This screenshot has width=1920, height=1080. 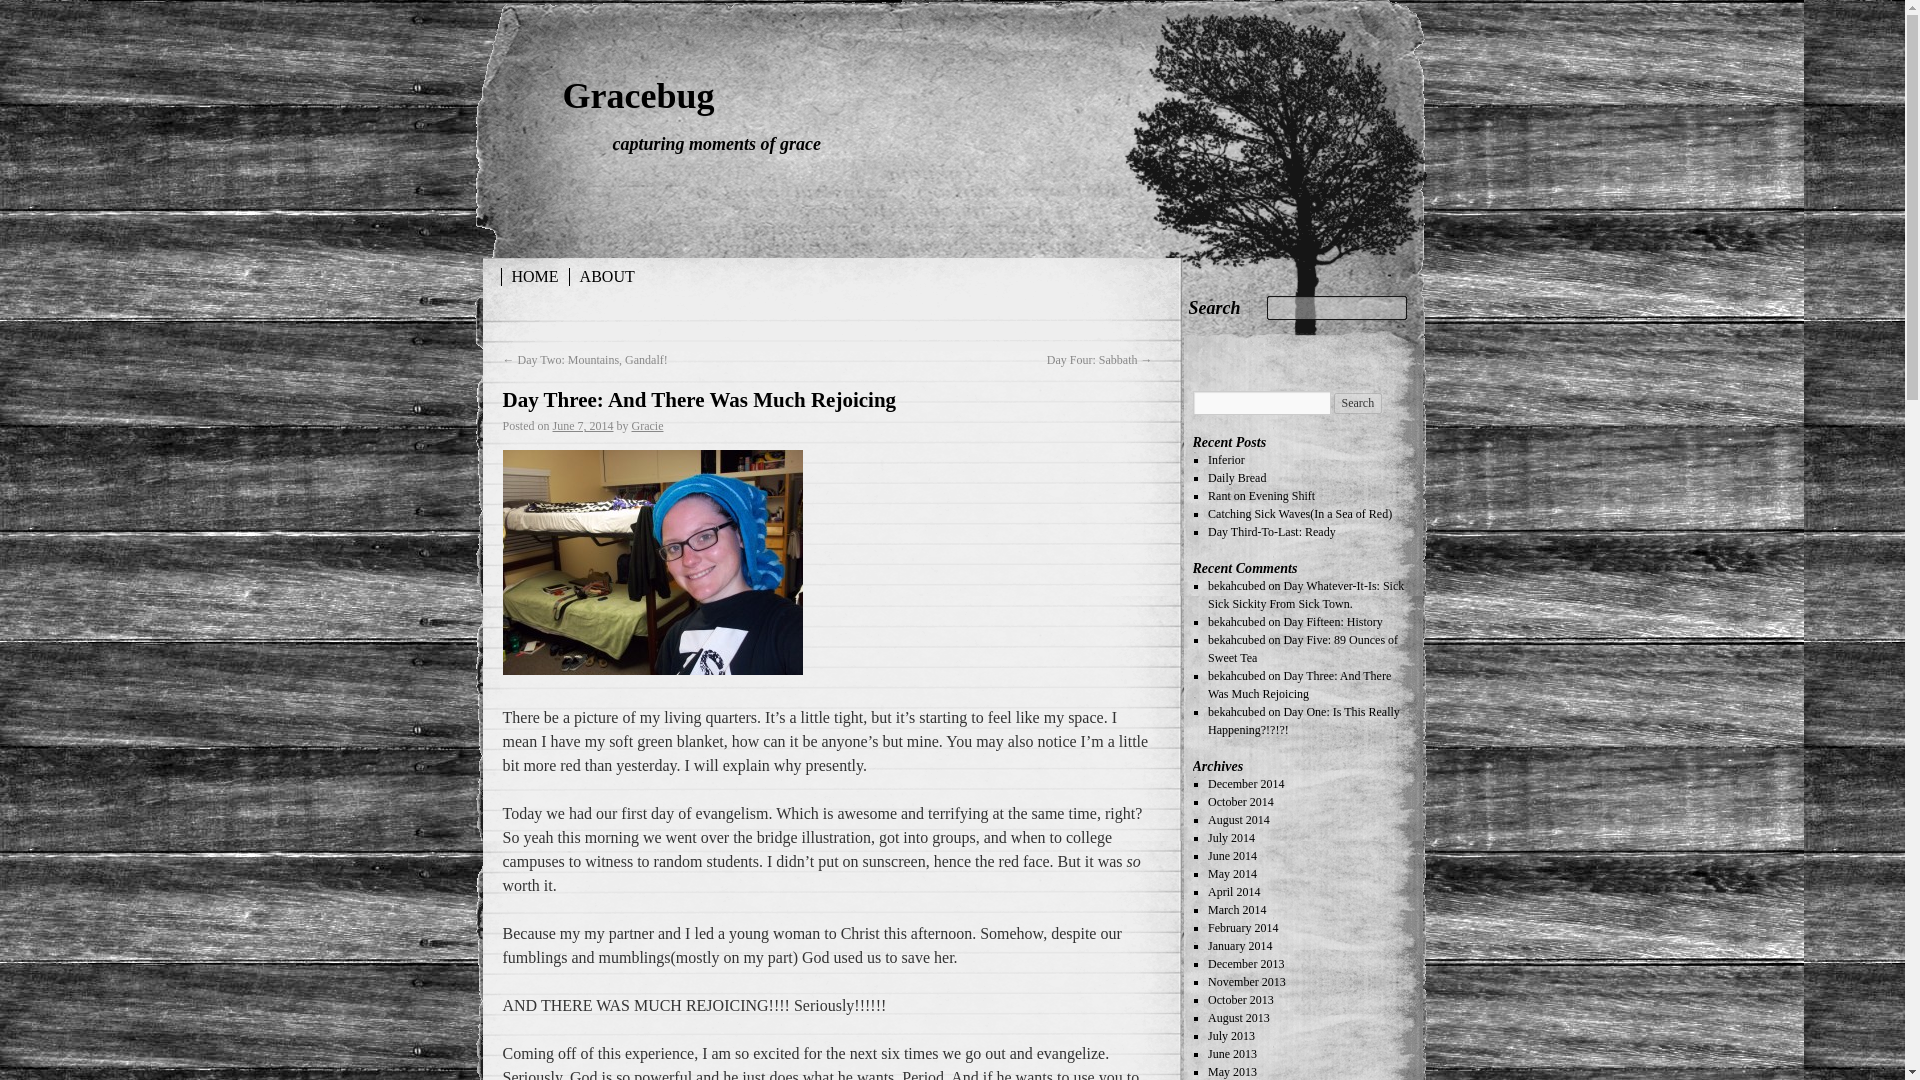 What do you see at coordinates (1298, 684) in the screenshot?
I see `Day Three: And There Was Much Rejoicing` at bounding box center [1298, 684].